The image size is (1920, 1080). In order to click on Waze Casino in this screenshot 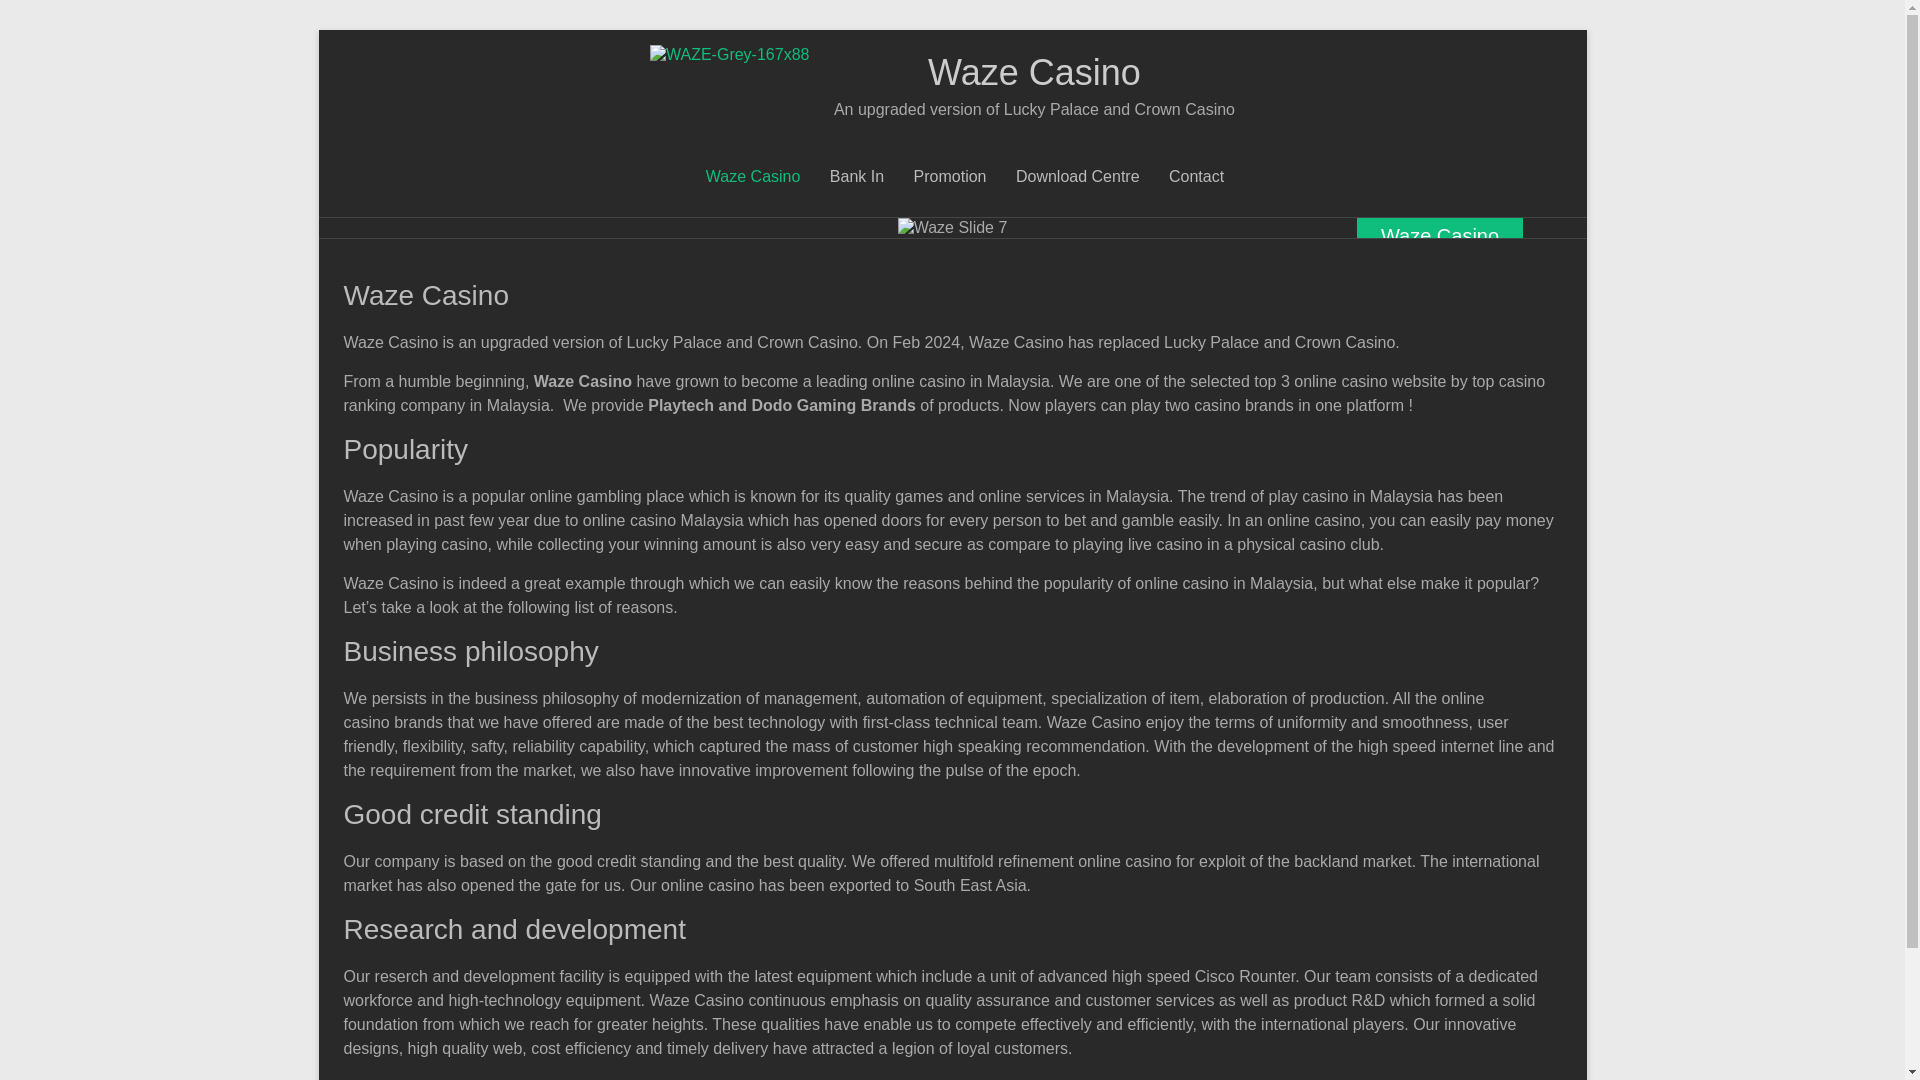, I will do `click(1034, 72)`.